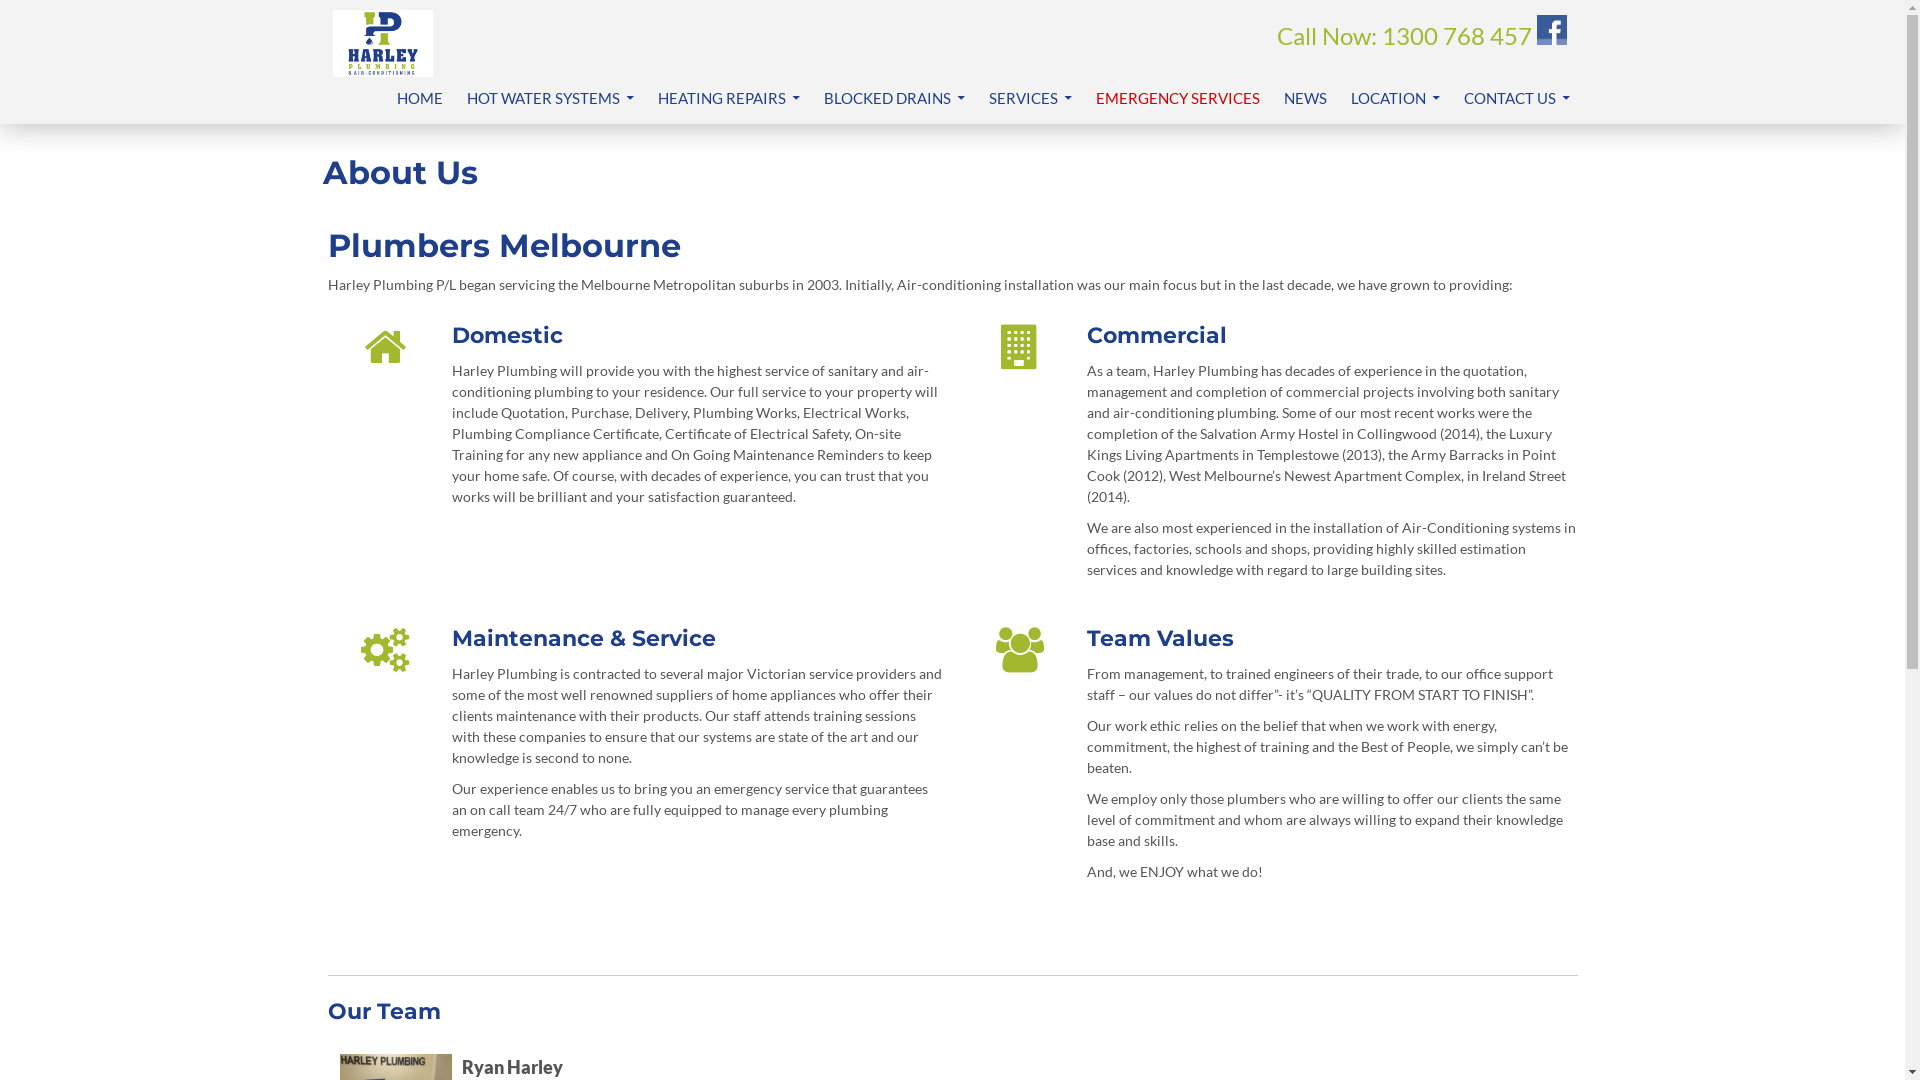 Image resolution: width=1920 pixels, height=1080 pixels. I want to click on NEWS, so click(1306, 98).